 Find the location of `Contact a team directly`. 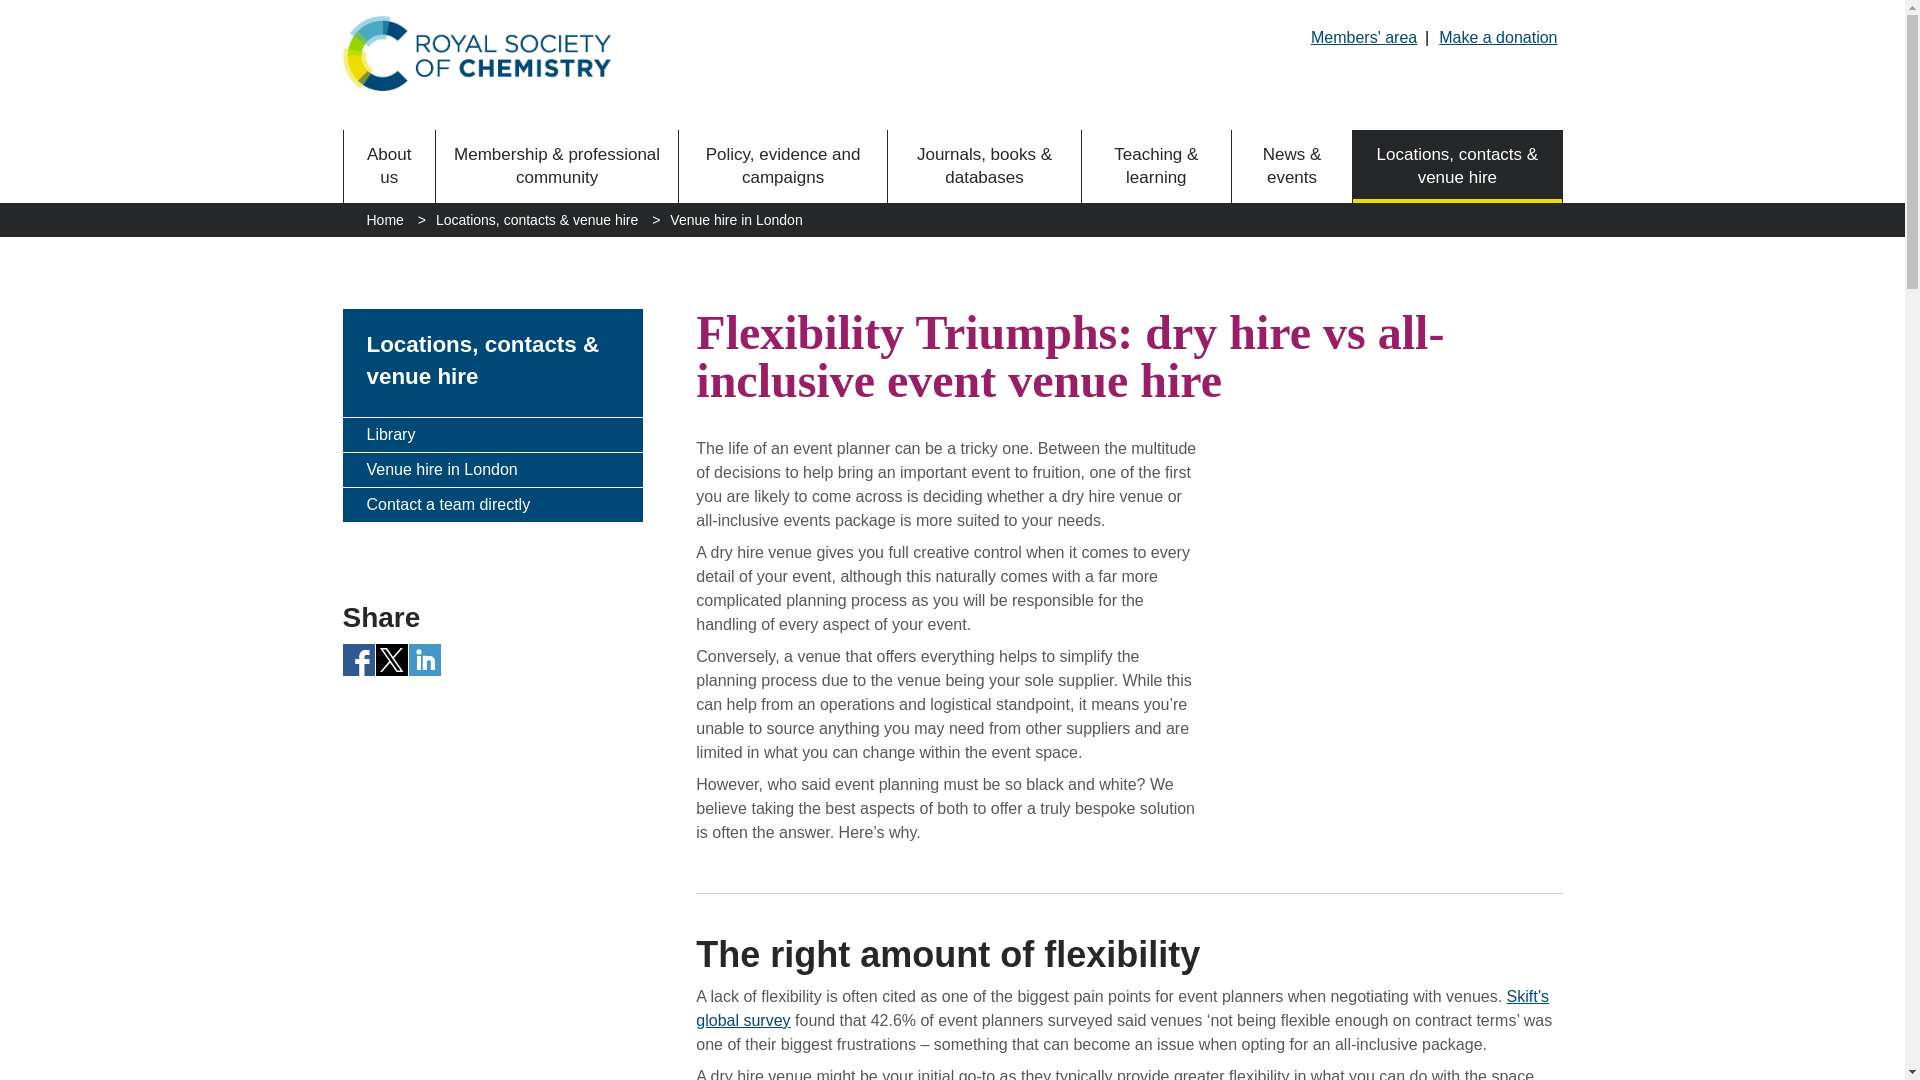

Contact a team directly is located at coordinates (491, 504).